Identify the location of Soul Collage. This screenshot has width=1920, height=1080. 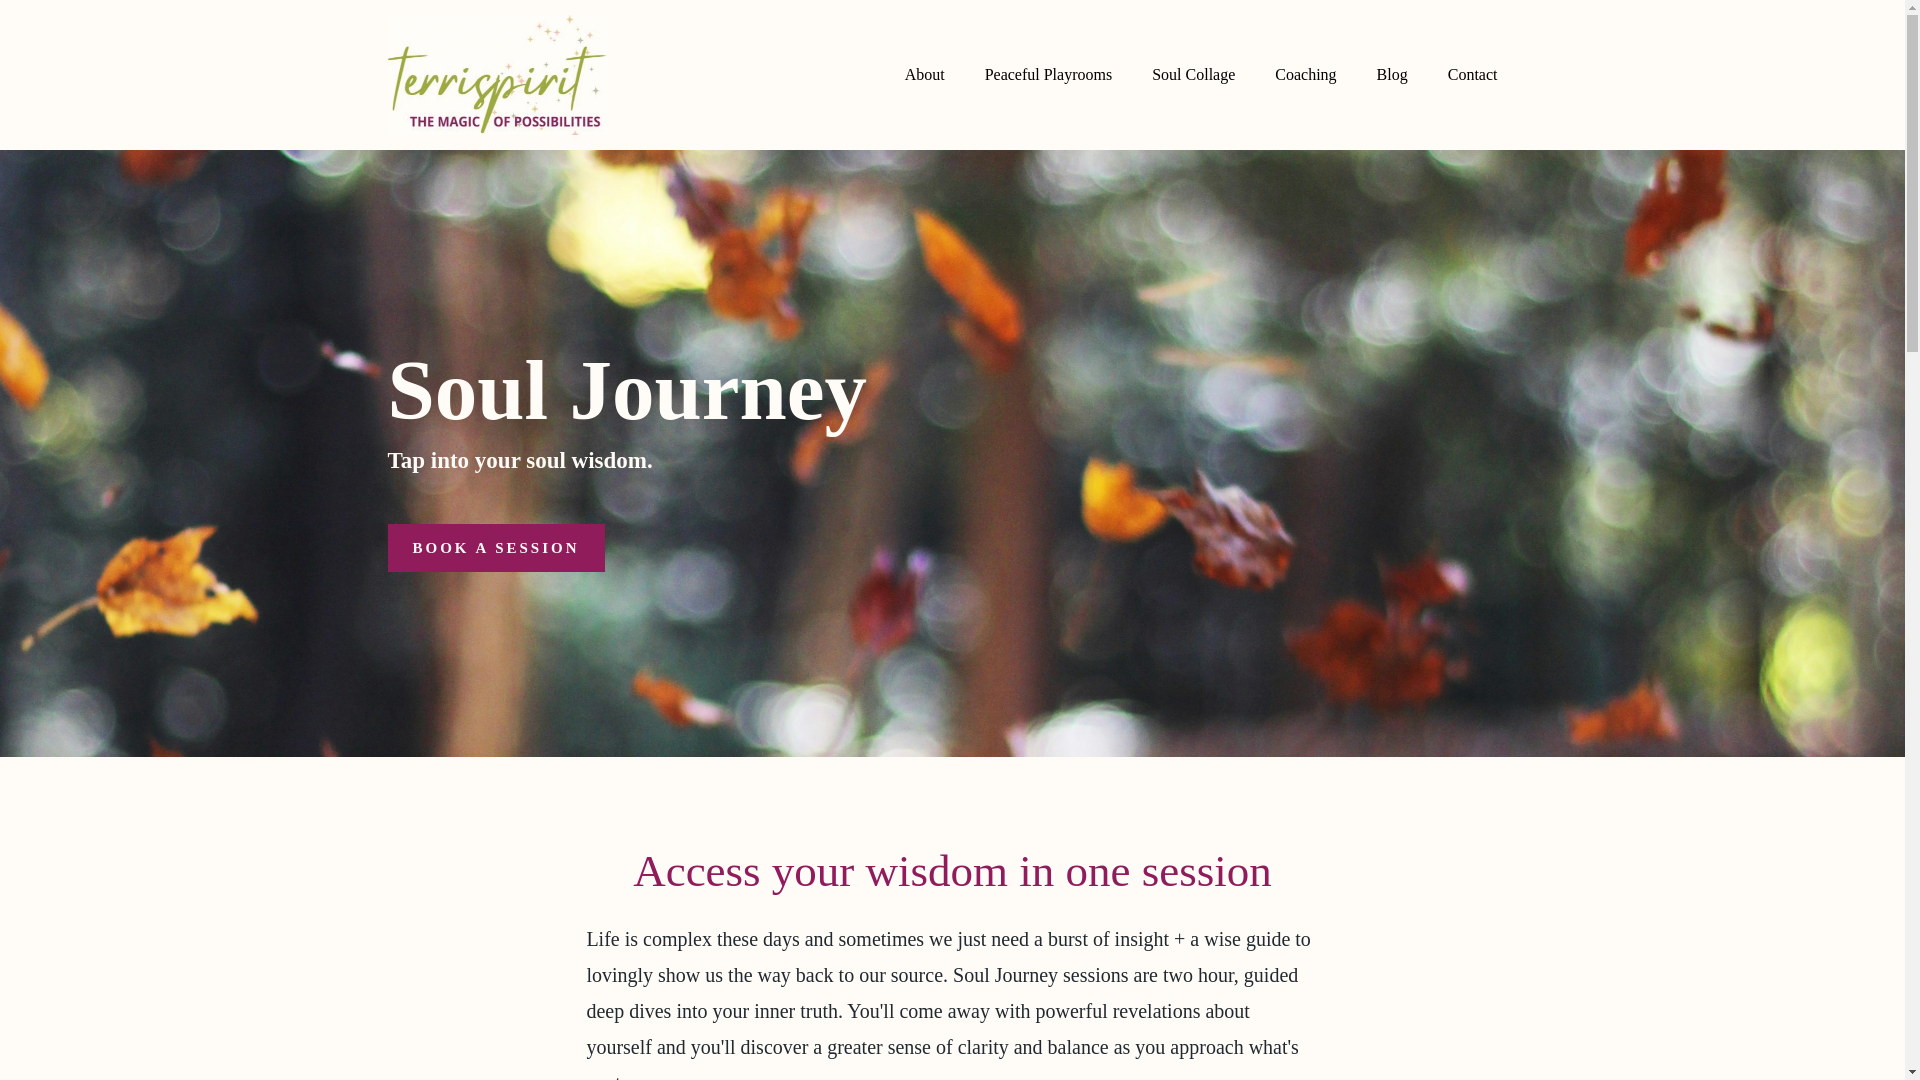
(1194, 75).